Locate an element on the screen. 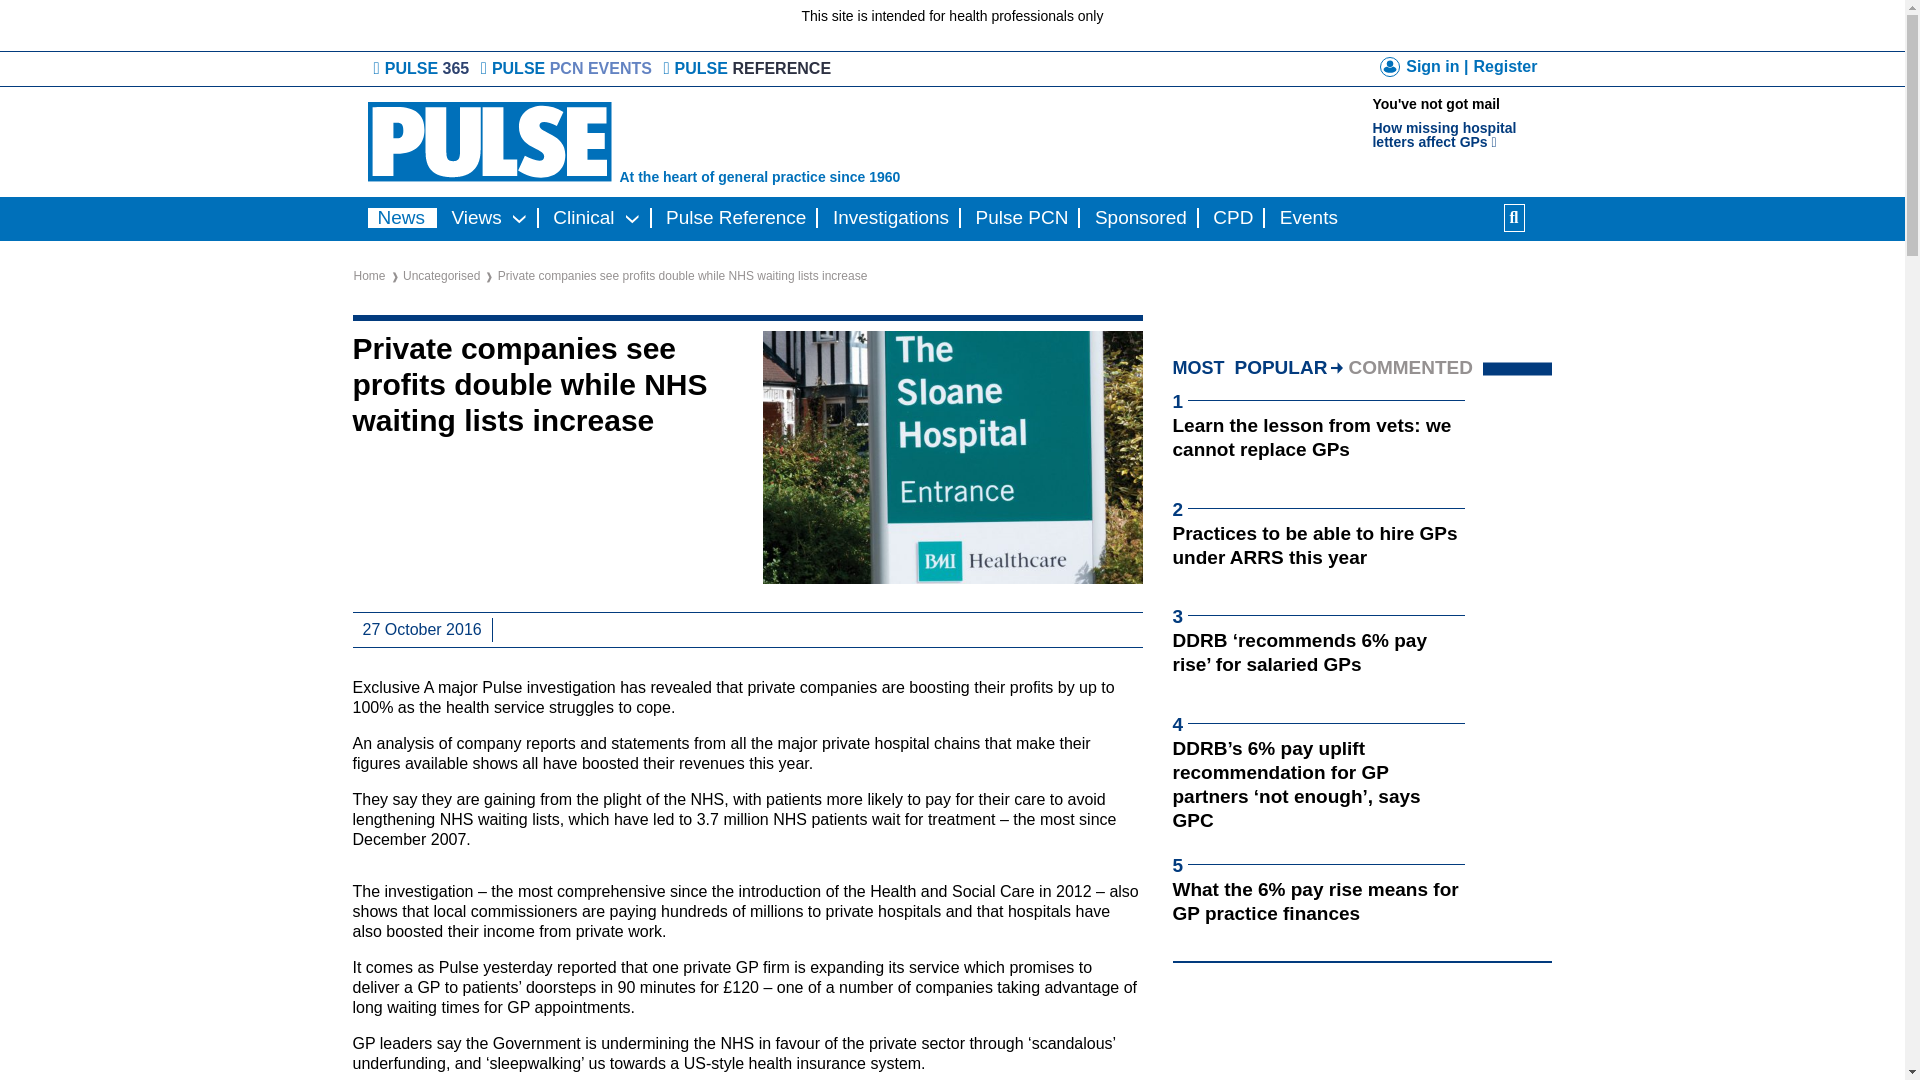 The height and width of the screenshot is (1080, 1920). Views is located at coordinates (476, 218).